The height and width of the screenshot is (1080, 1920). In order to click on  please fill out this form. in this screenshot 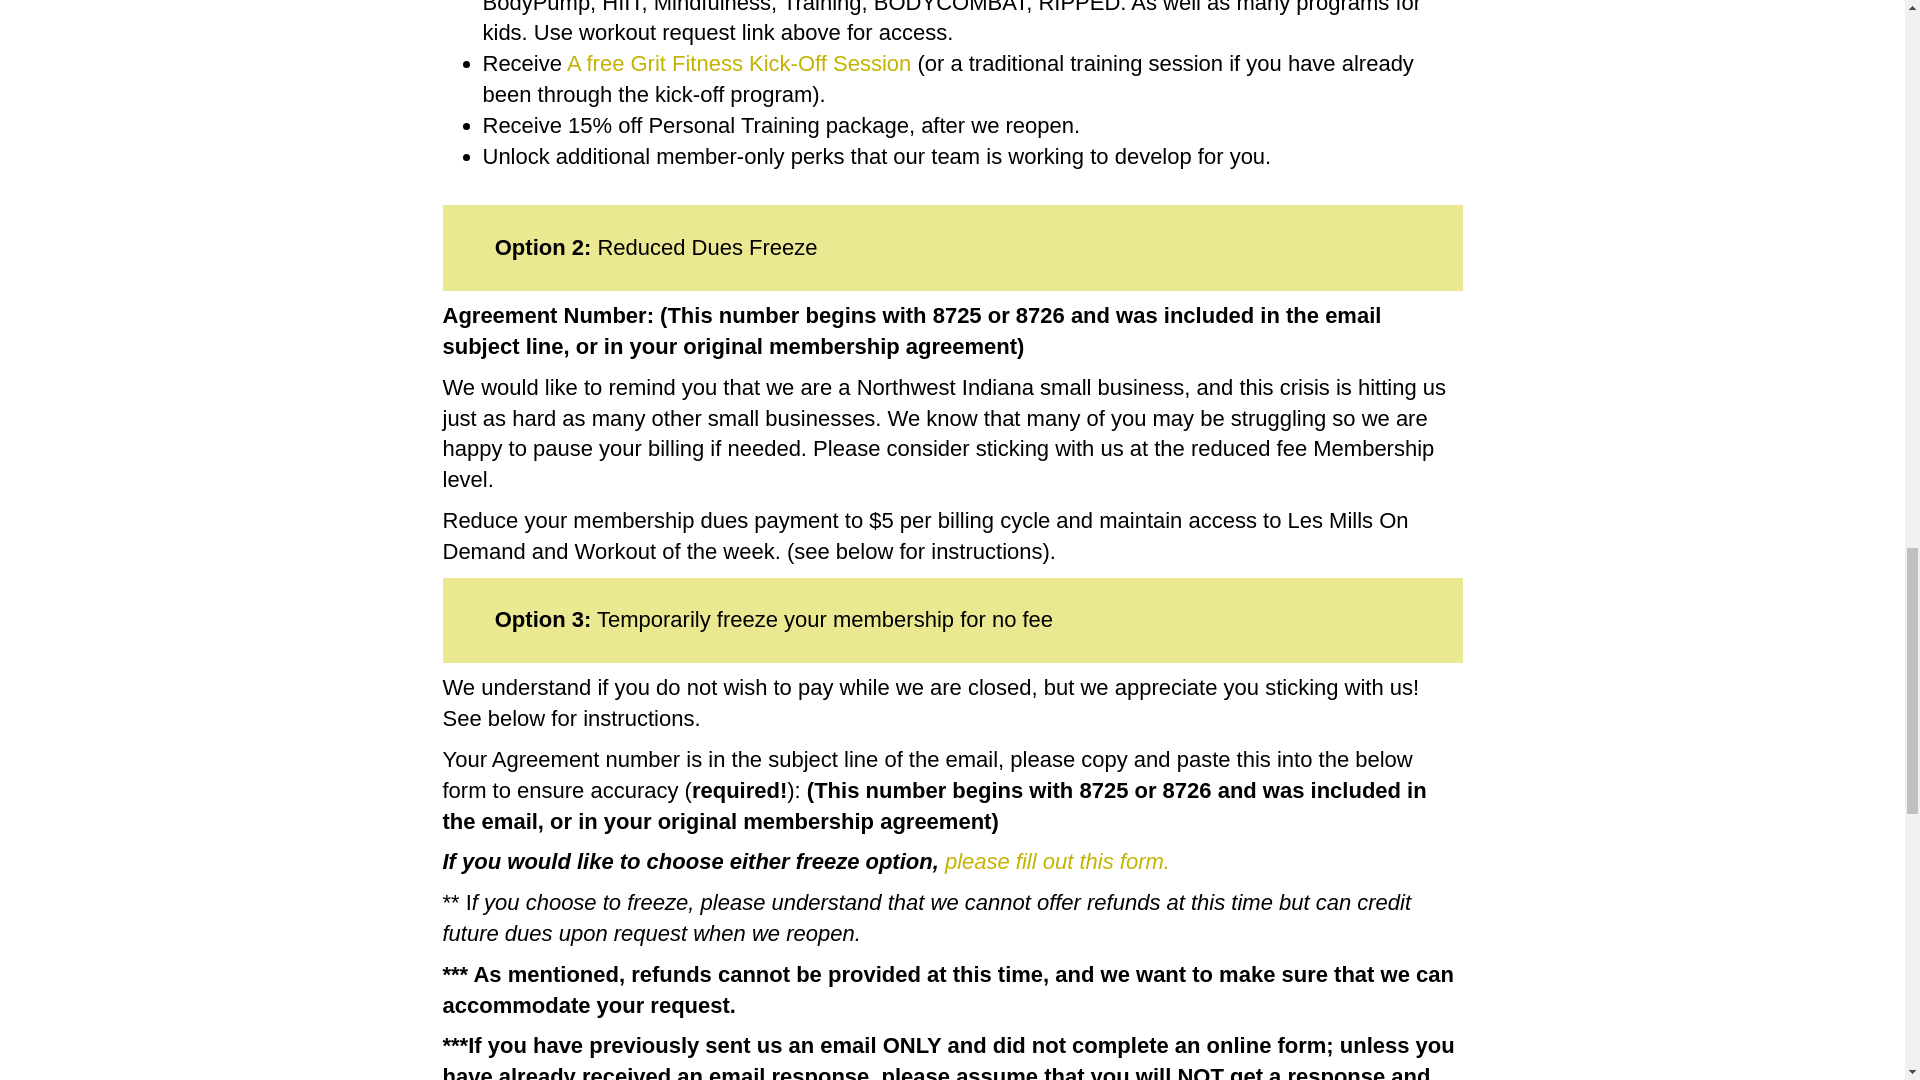, I will do `click(1054, 860)`.